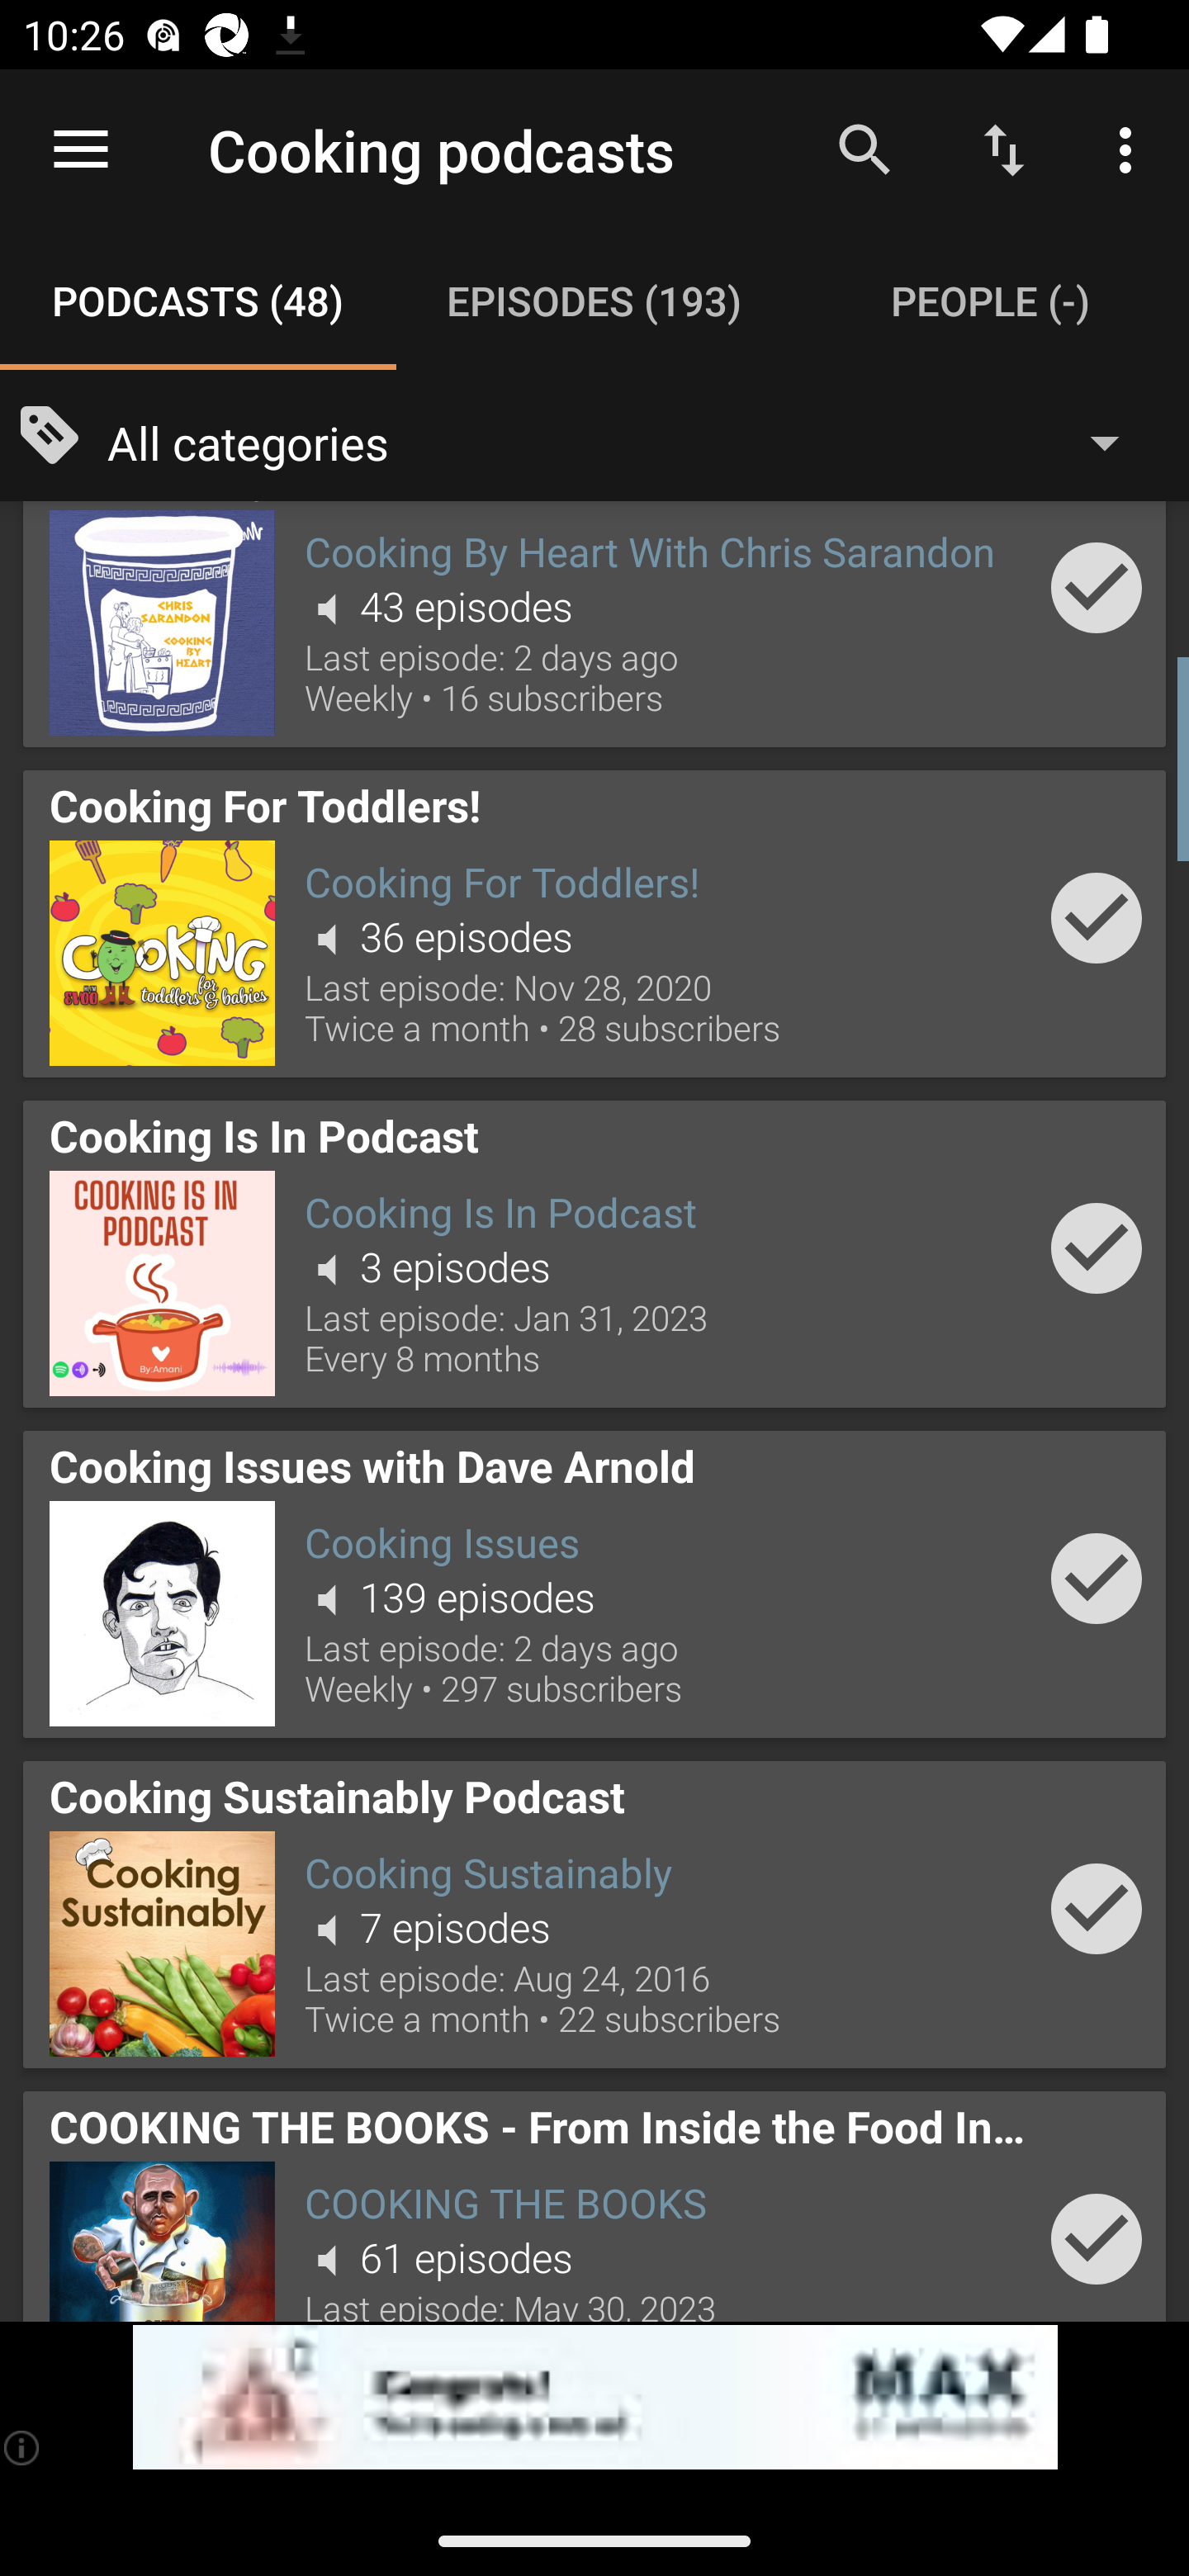  I want to click on app-monetization, so click(594, 2398).